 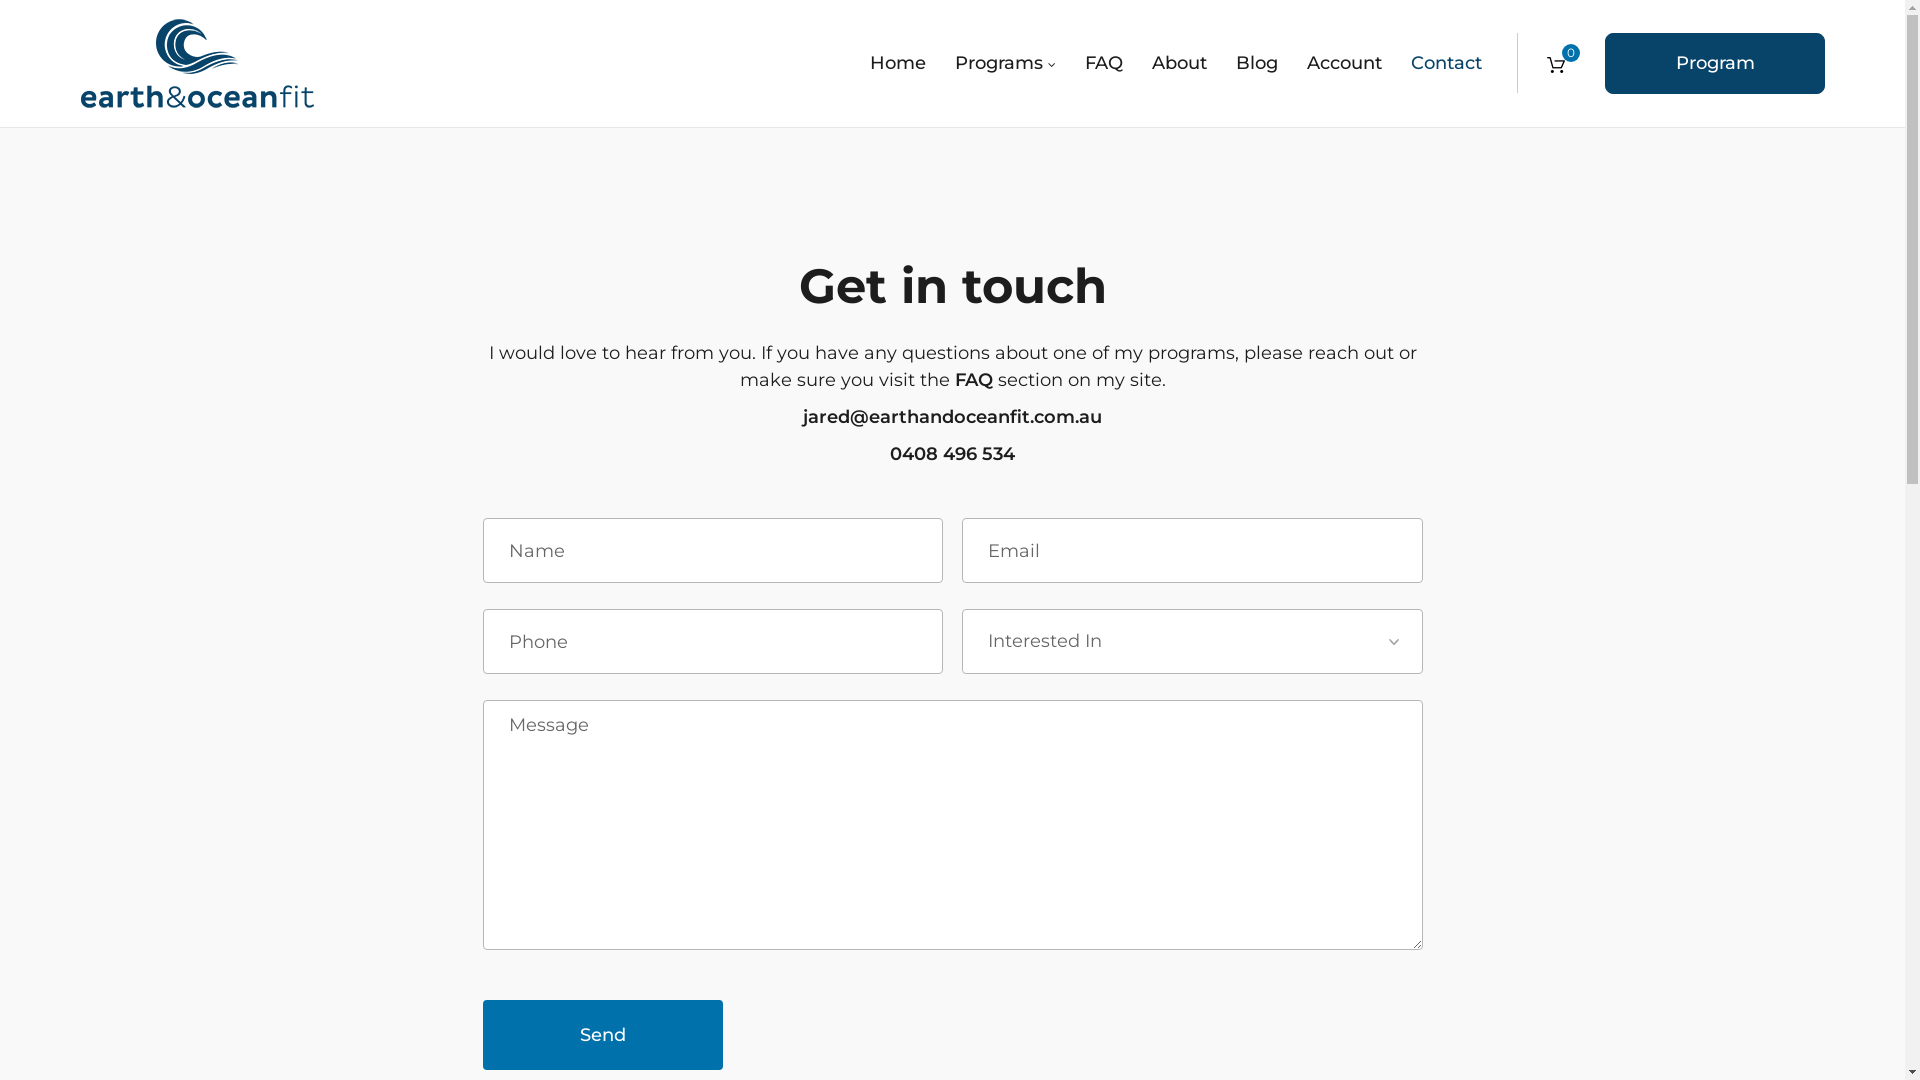 I want to click on jared@earthandoceanfit.com.au, so click(x=952, y=417).